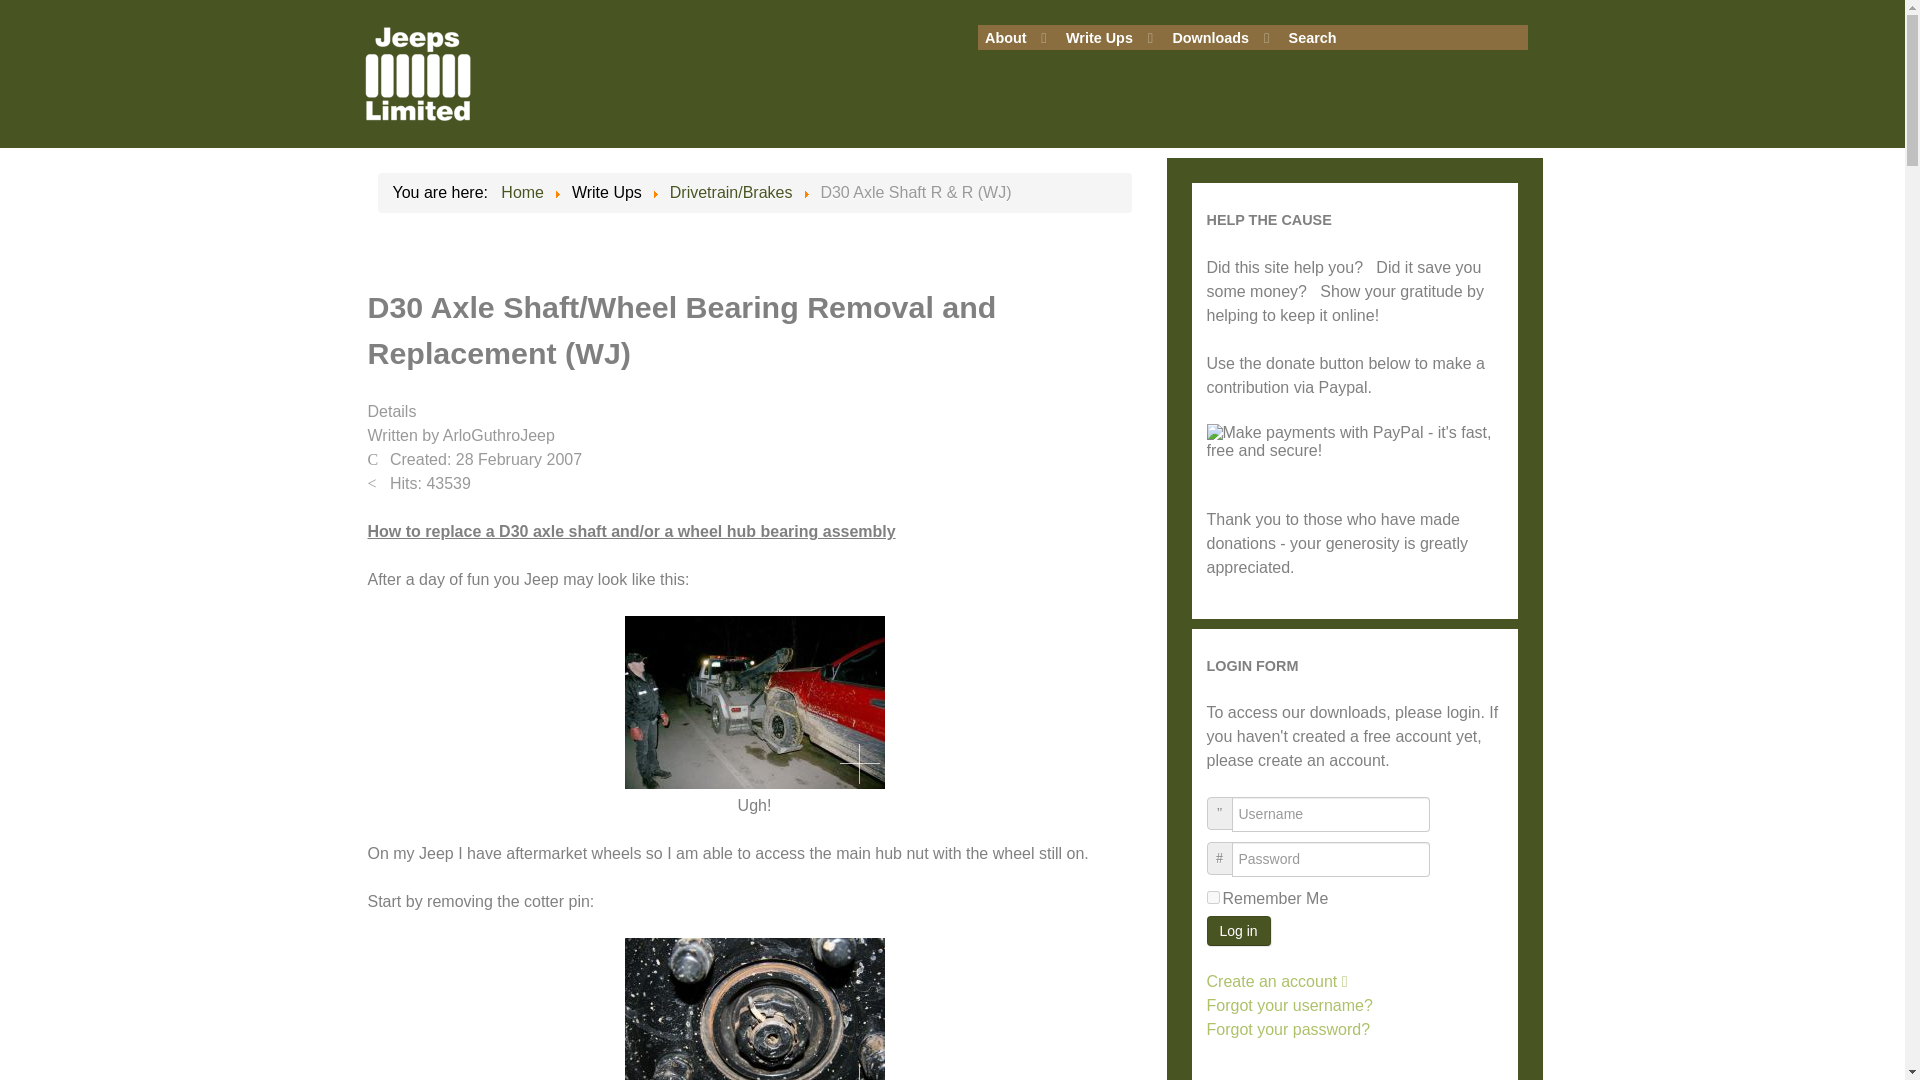 This screenshot has width=1920, height=1080. What do you see at coordinates (1016, 38) in the screenshot?
I see `About` at bounding box center [1016, 38].